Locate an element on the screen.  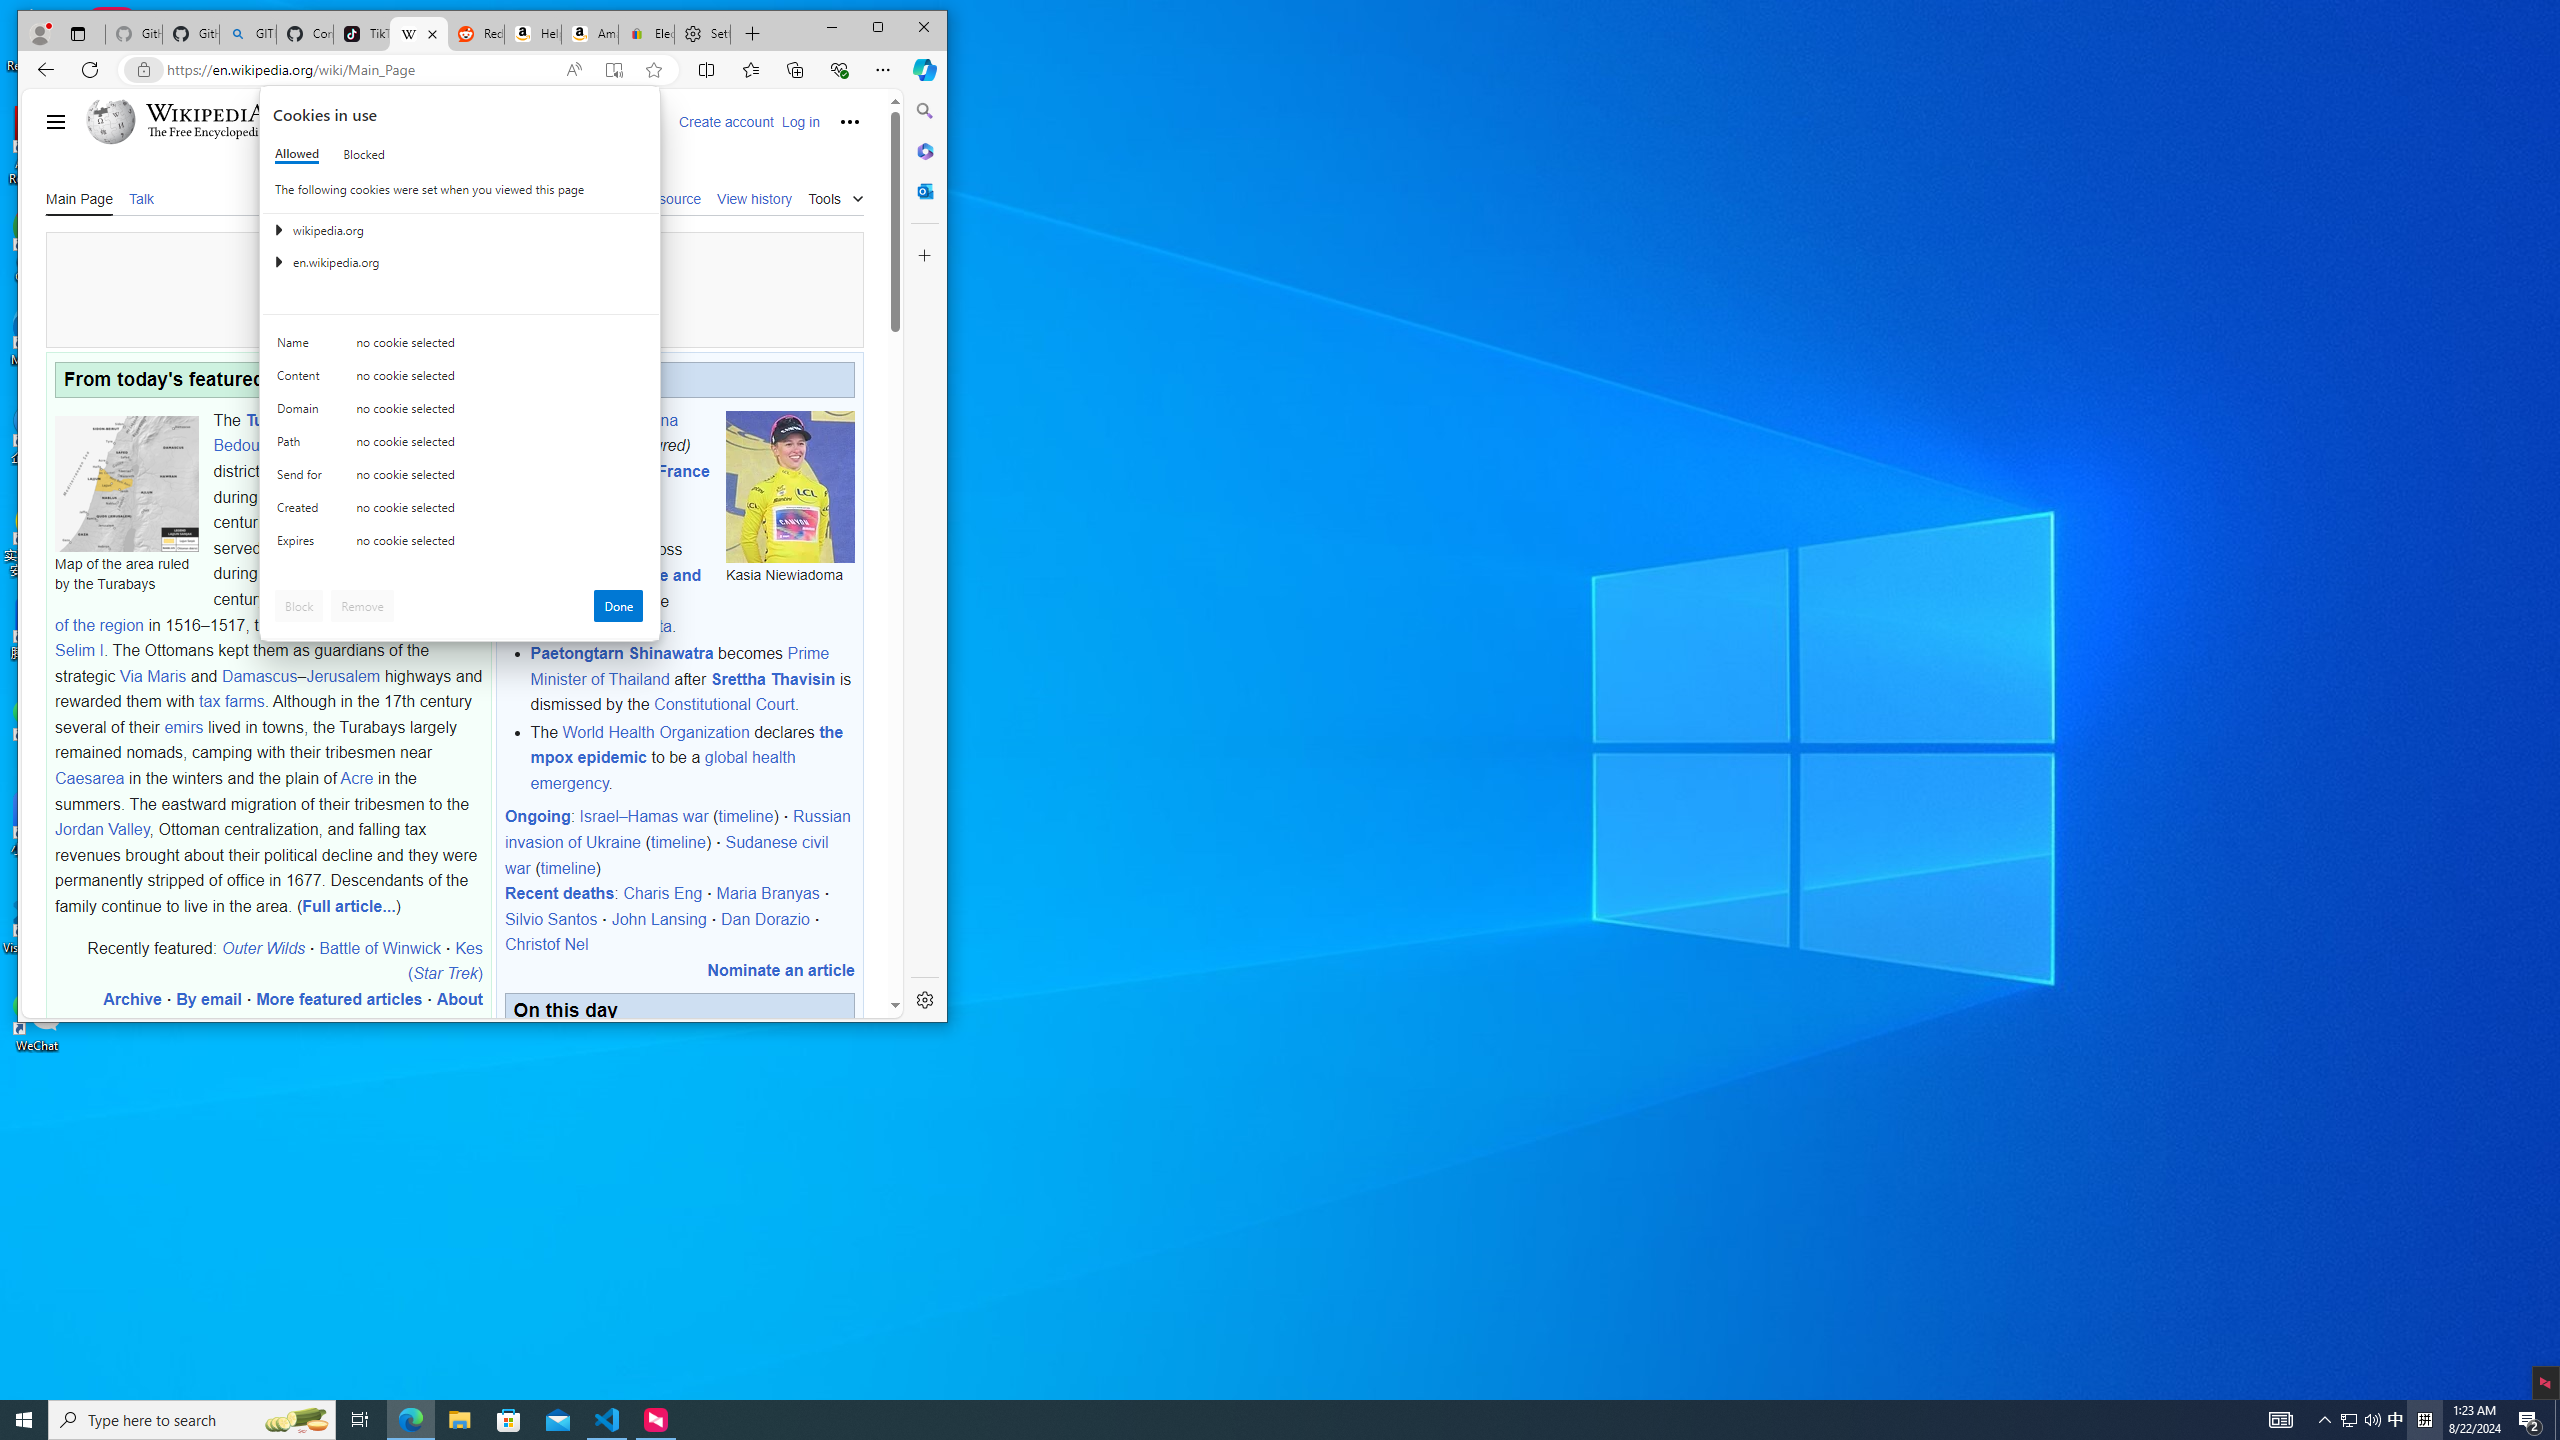
Tray Input Indicator - Chinese (Simplified, China) is located at coordinates (2424, 1420).